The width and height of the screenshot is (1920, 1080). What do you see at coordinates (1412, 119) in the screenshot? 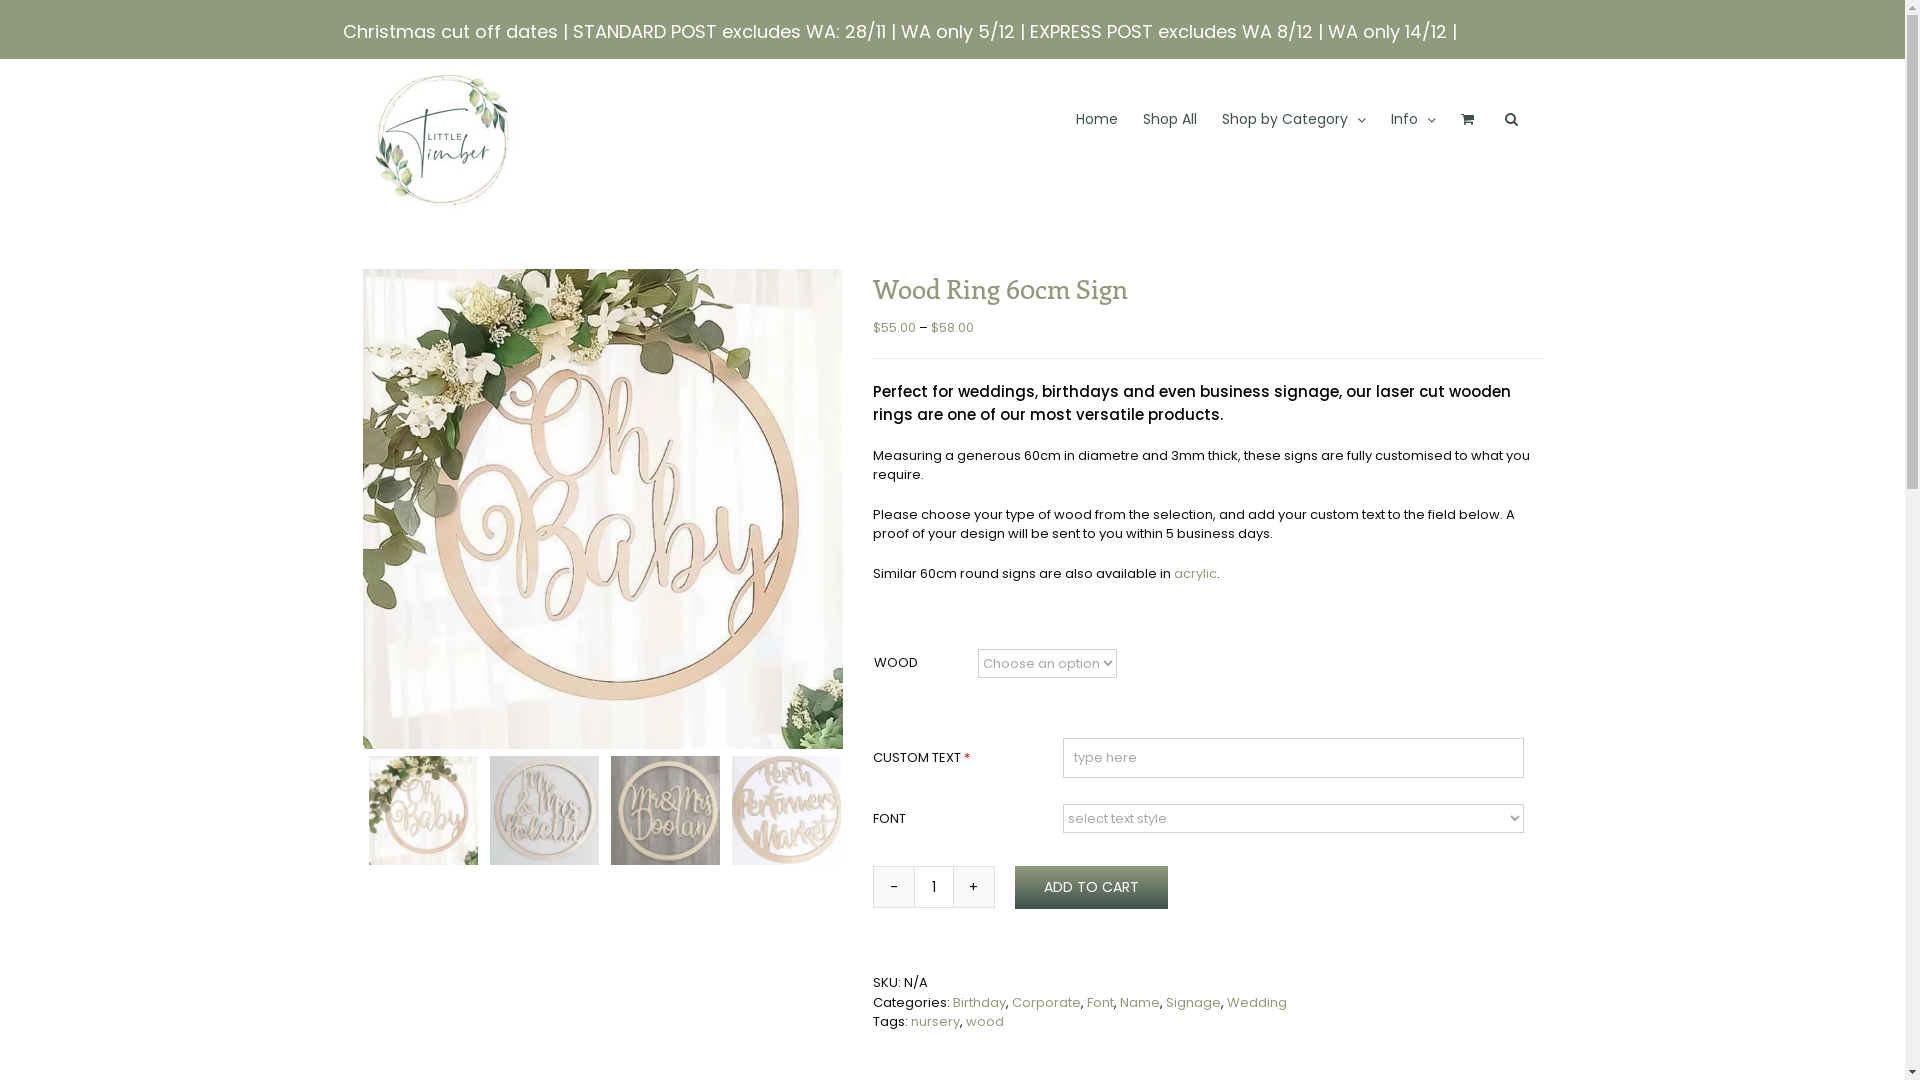
I see `Info` at bounding box center [1412, 119].